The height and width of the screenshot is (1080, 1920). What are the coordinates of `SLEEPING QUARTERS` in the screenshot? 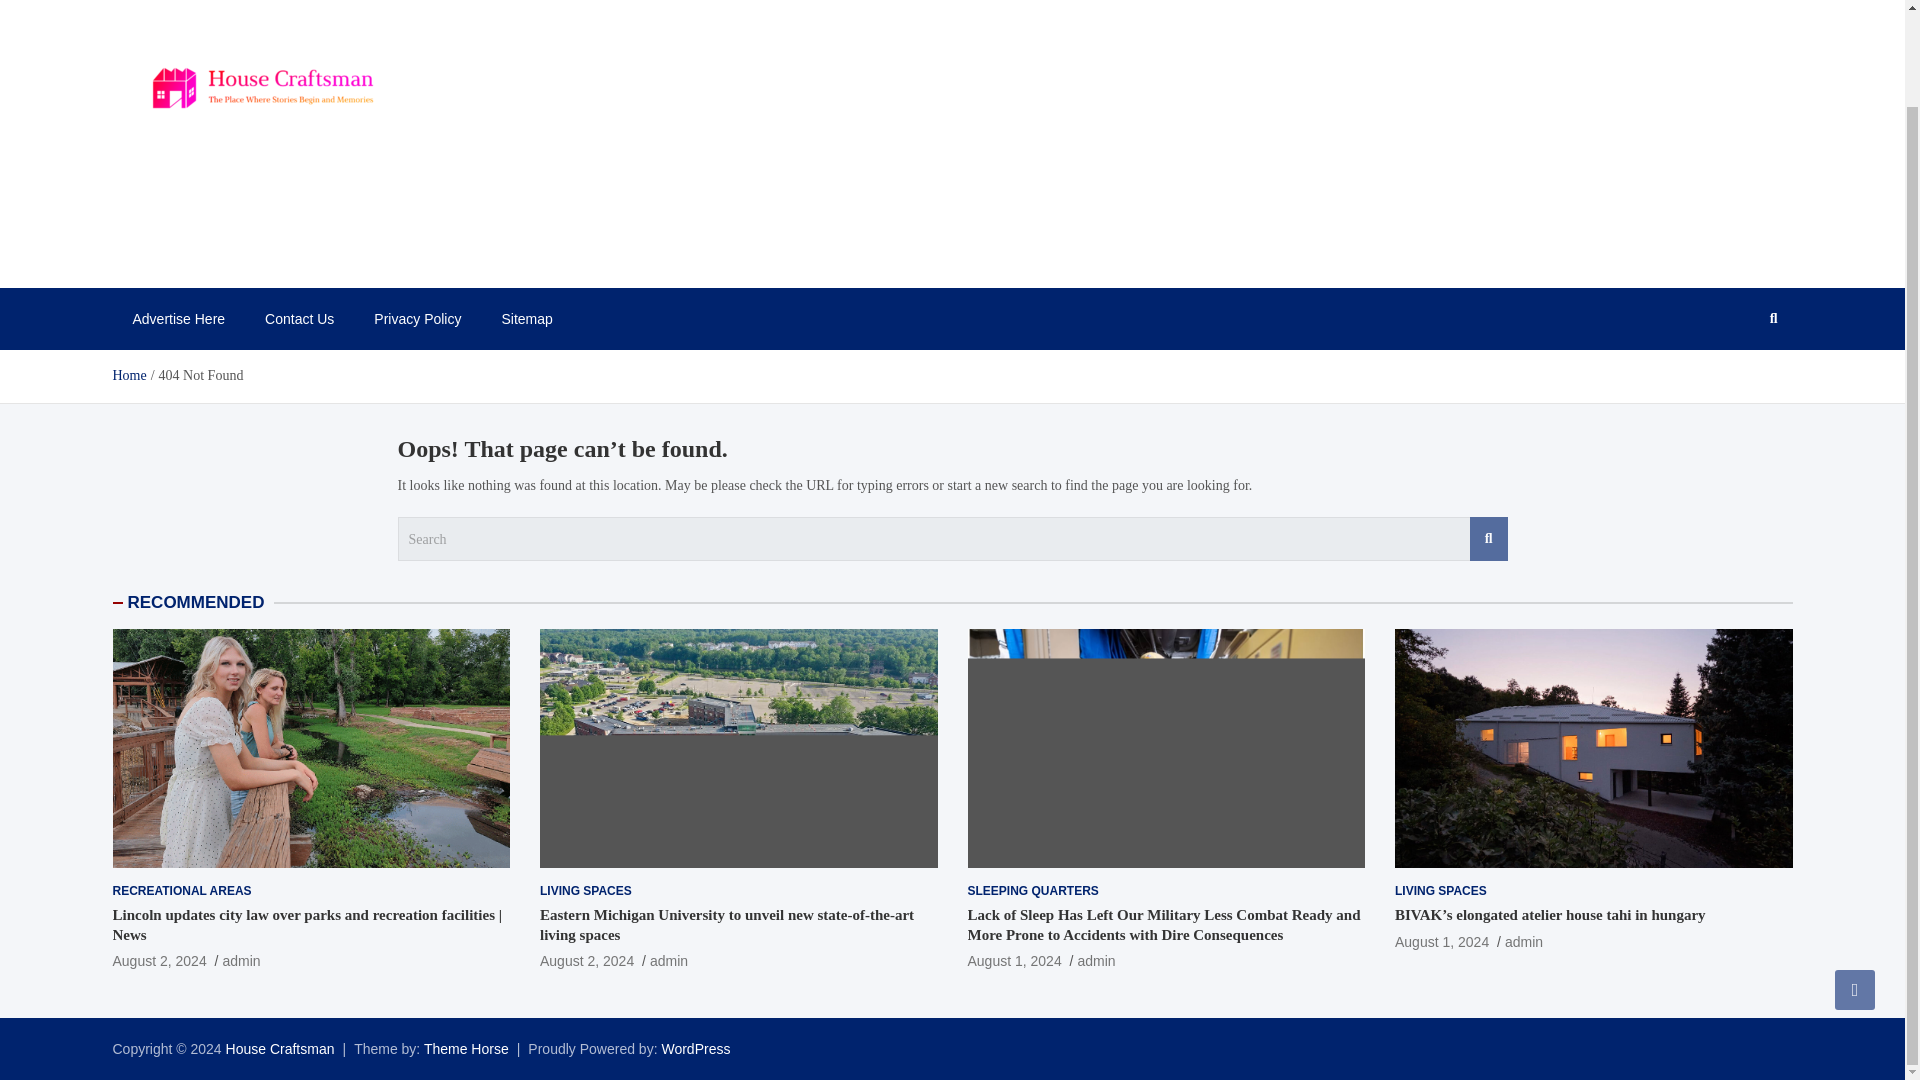 It's located at (1032, 891).